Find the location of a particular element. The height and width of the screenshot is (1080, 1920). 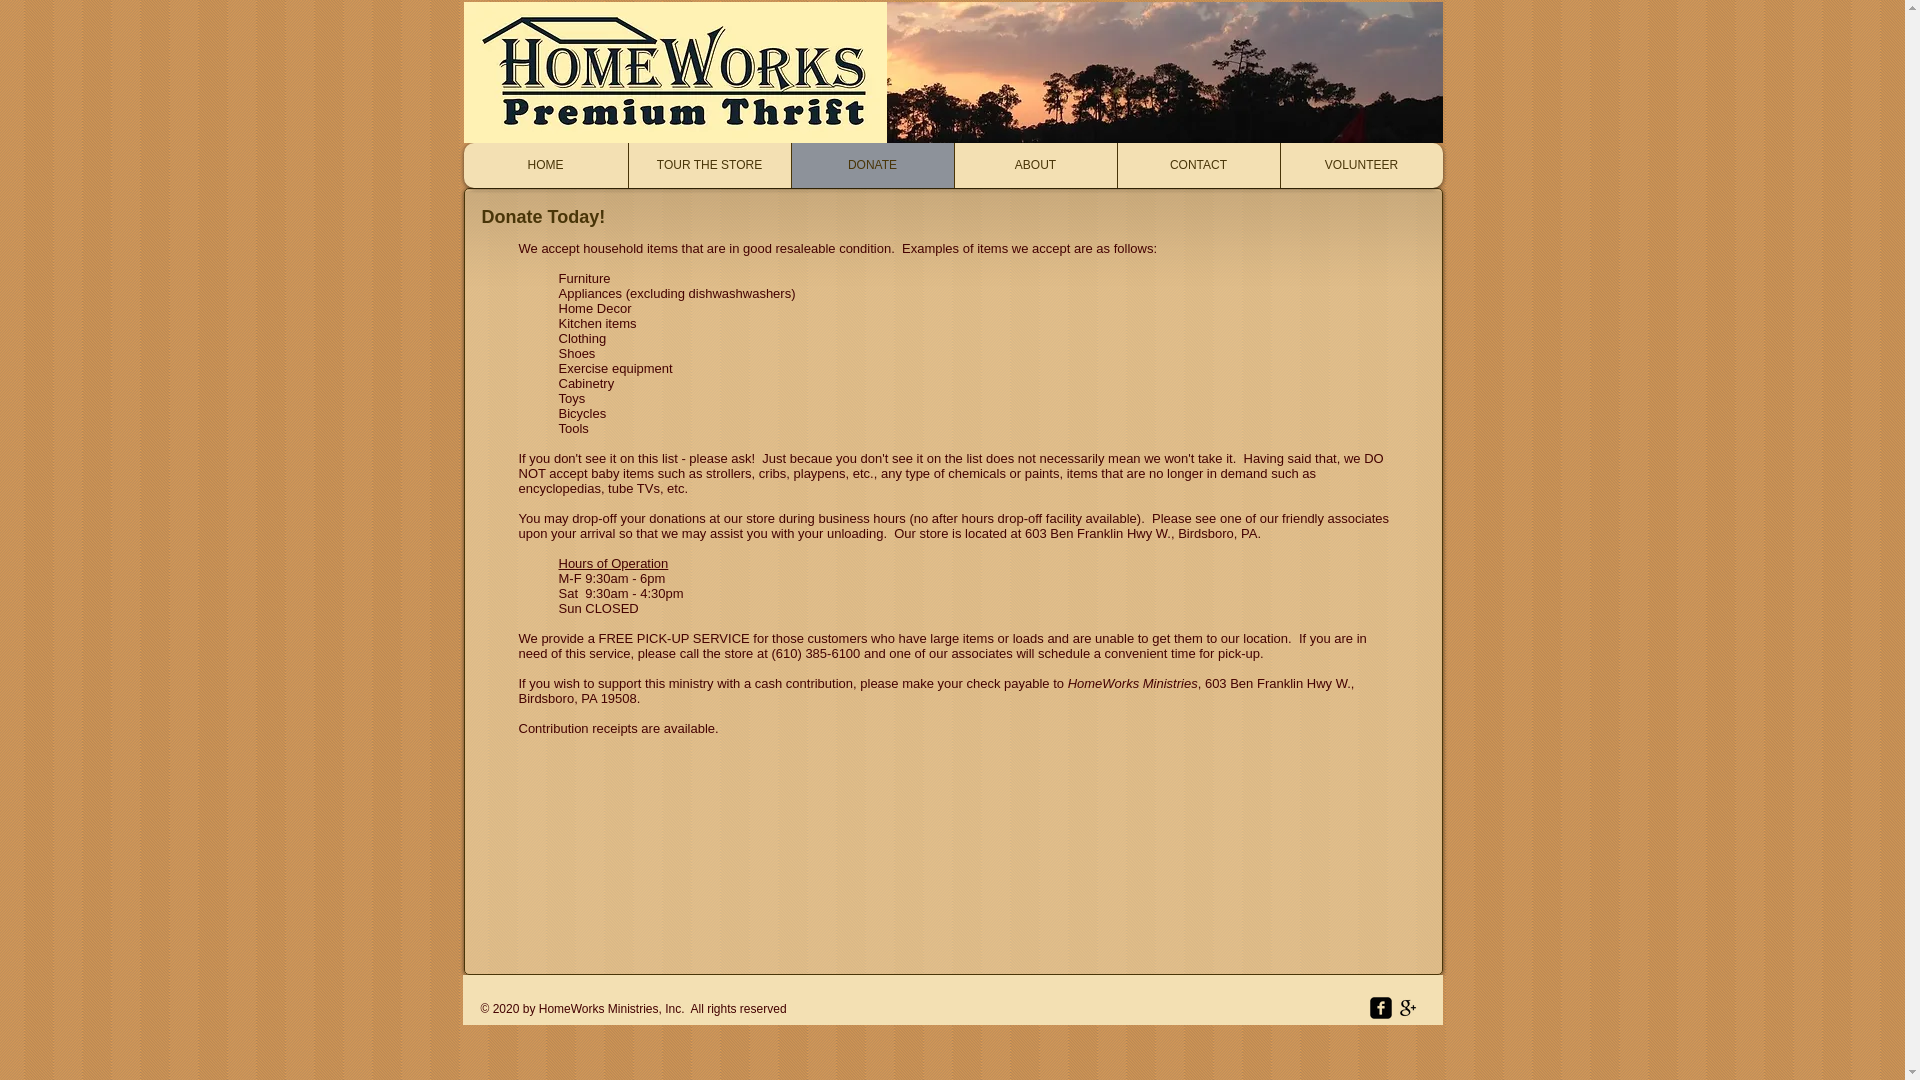

VOLUNTEER is located at coordinates (1362, 164).